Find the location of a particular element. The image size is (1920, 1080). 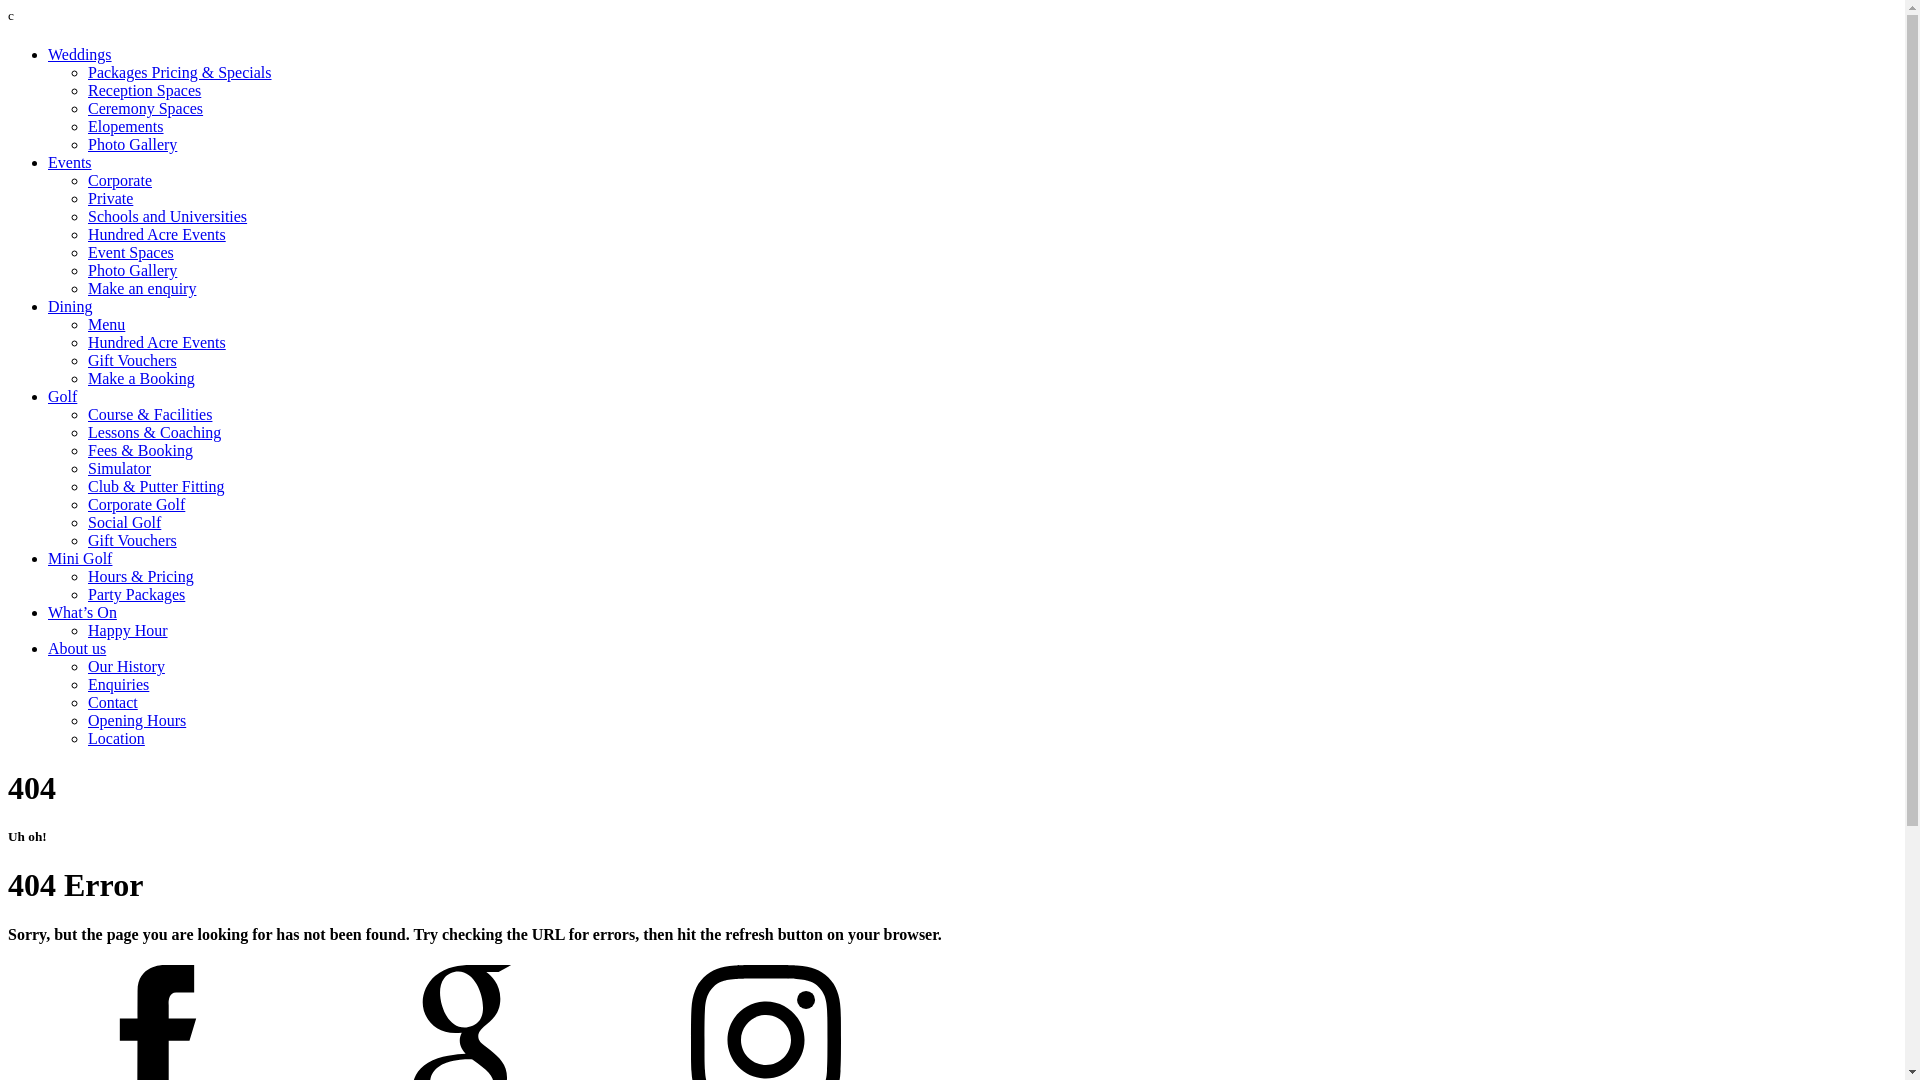

Elopements is located at coordinates (126, 126).